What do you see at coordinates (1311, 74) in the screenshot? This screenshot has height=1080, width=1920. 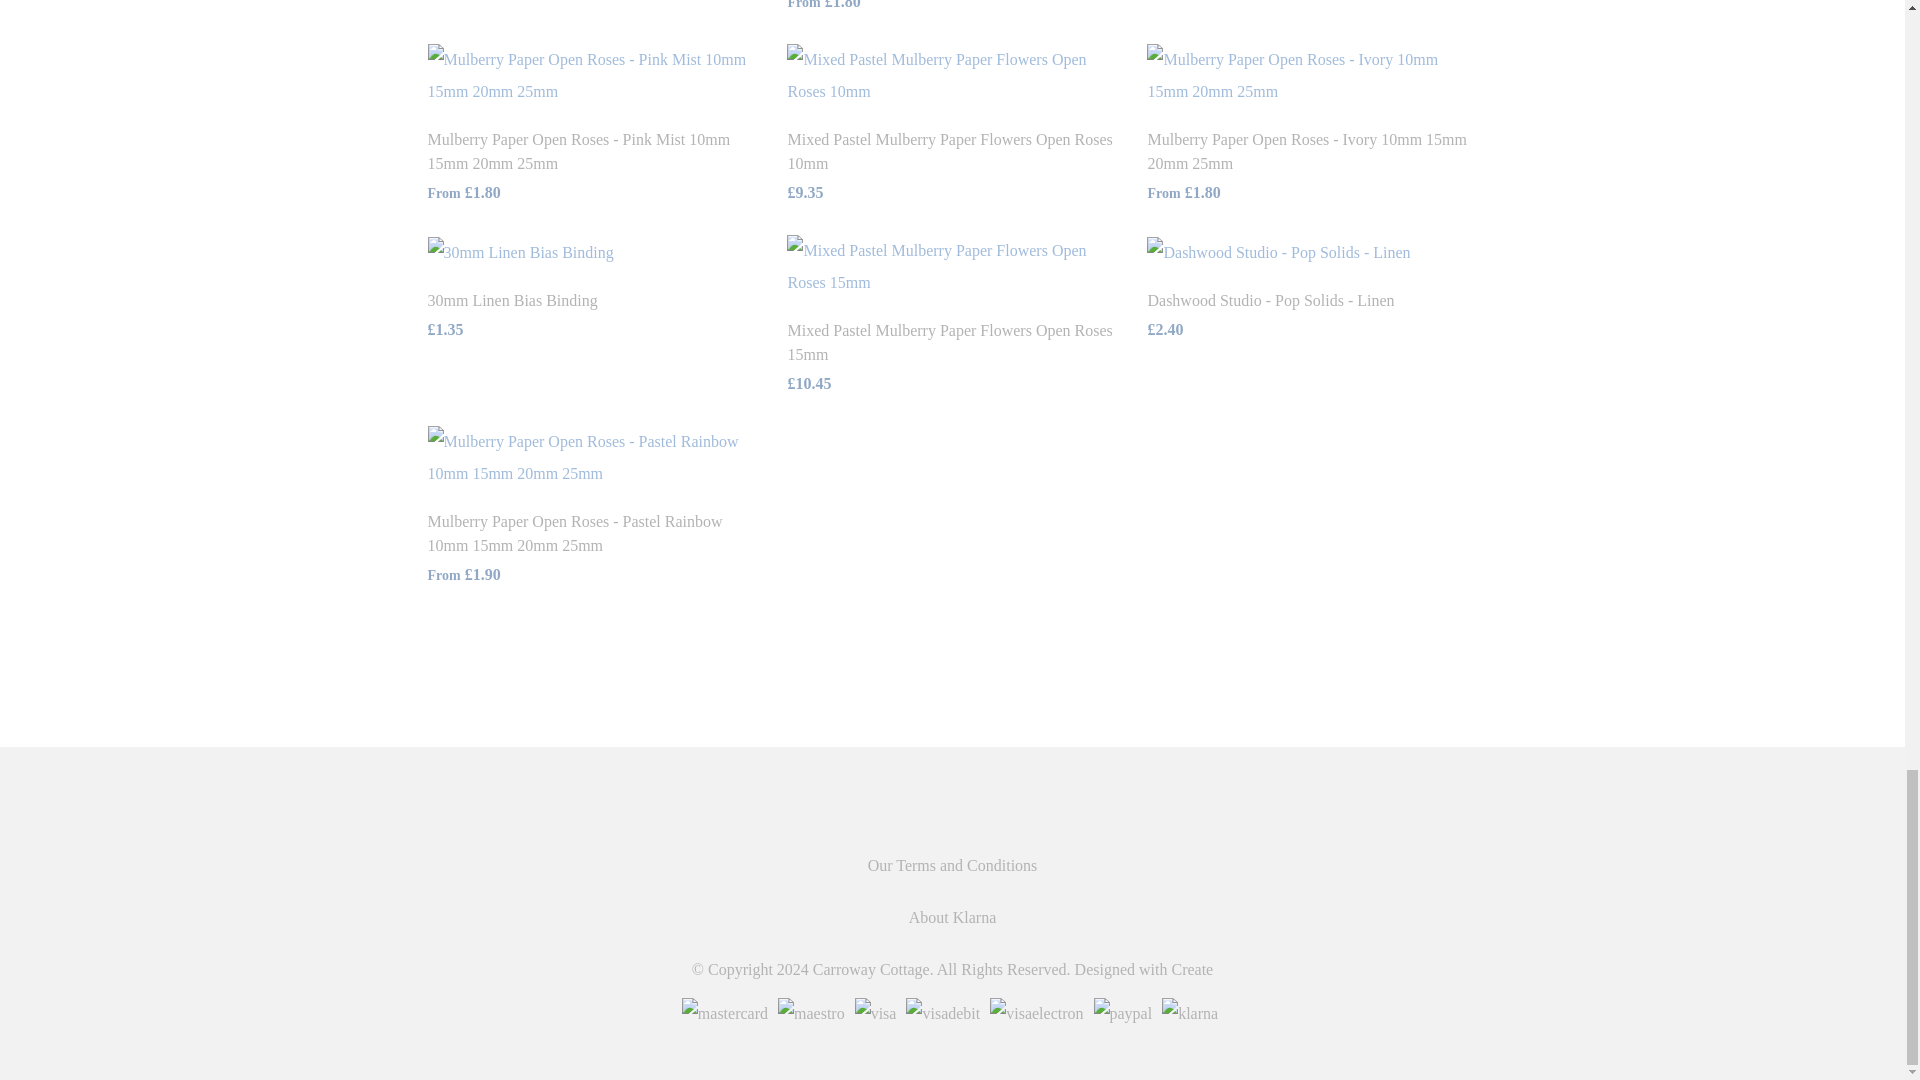 I see ` Mulberry Paper Open Roses - Ivory 10mm 15mm 20mm 25mm` at bounding box center [1311, 74].